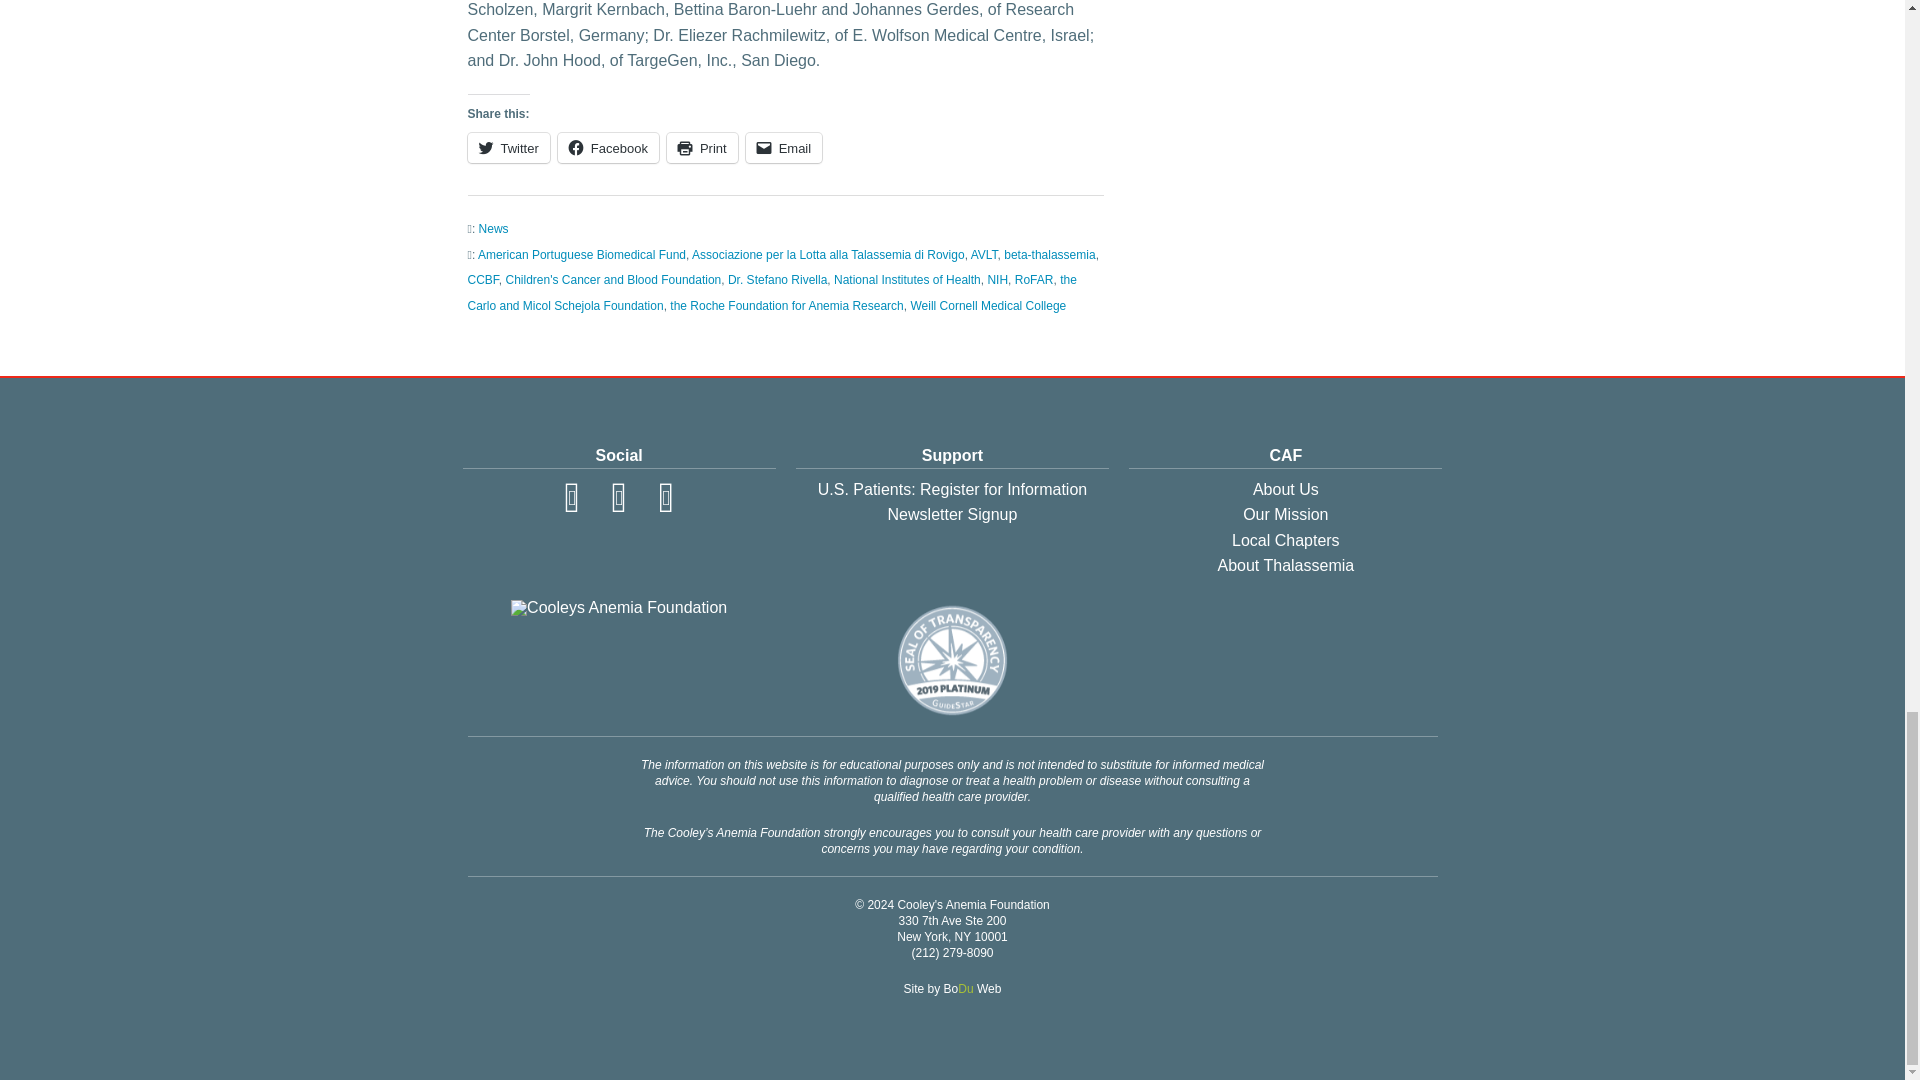  What do you see at coordinates (784, 148) in the screenshot?
I see `Click to email a link to a friend` at bounding box center [784, 148].